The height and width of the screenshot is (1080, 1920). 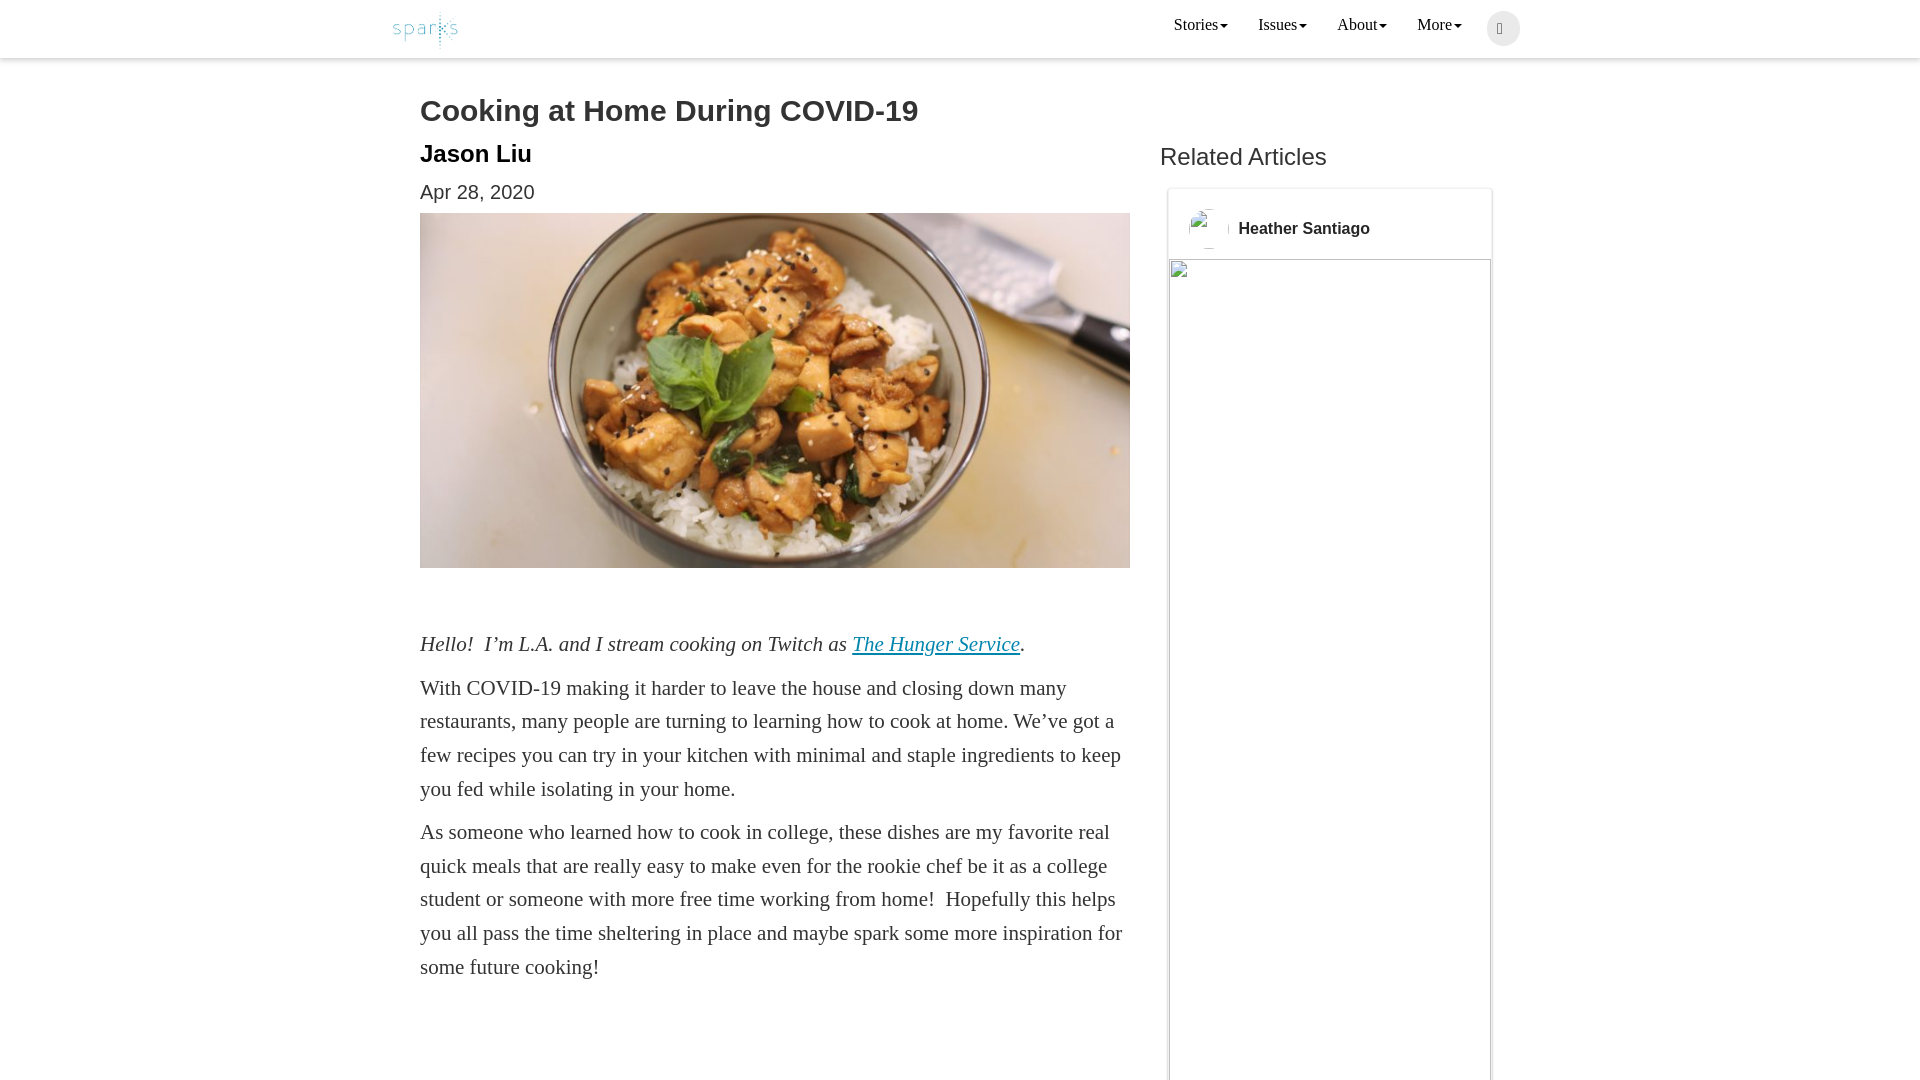 I want to click on More, so click(x=1438, y=26).